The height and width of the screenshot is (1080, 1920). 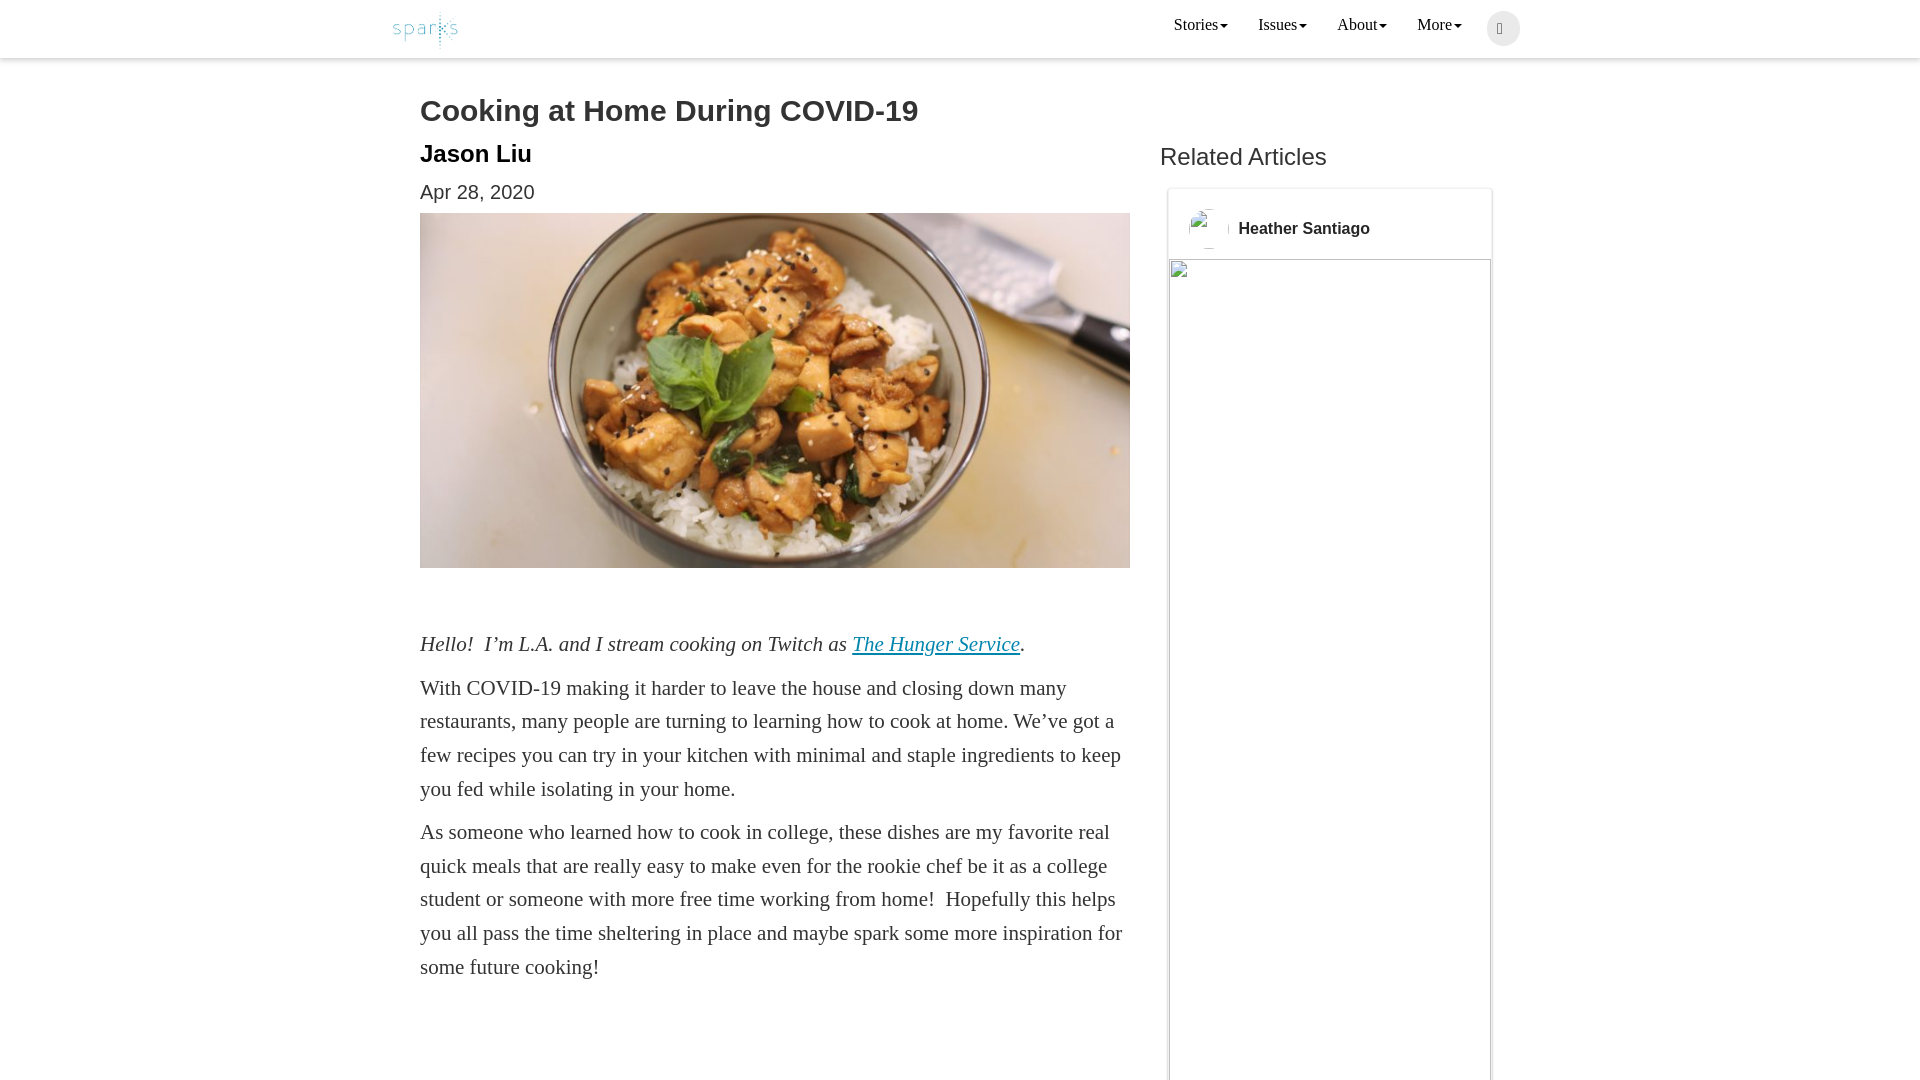 I want to click on More, so click(x=1438, y=26).